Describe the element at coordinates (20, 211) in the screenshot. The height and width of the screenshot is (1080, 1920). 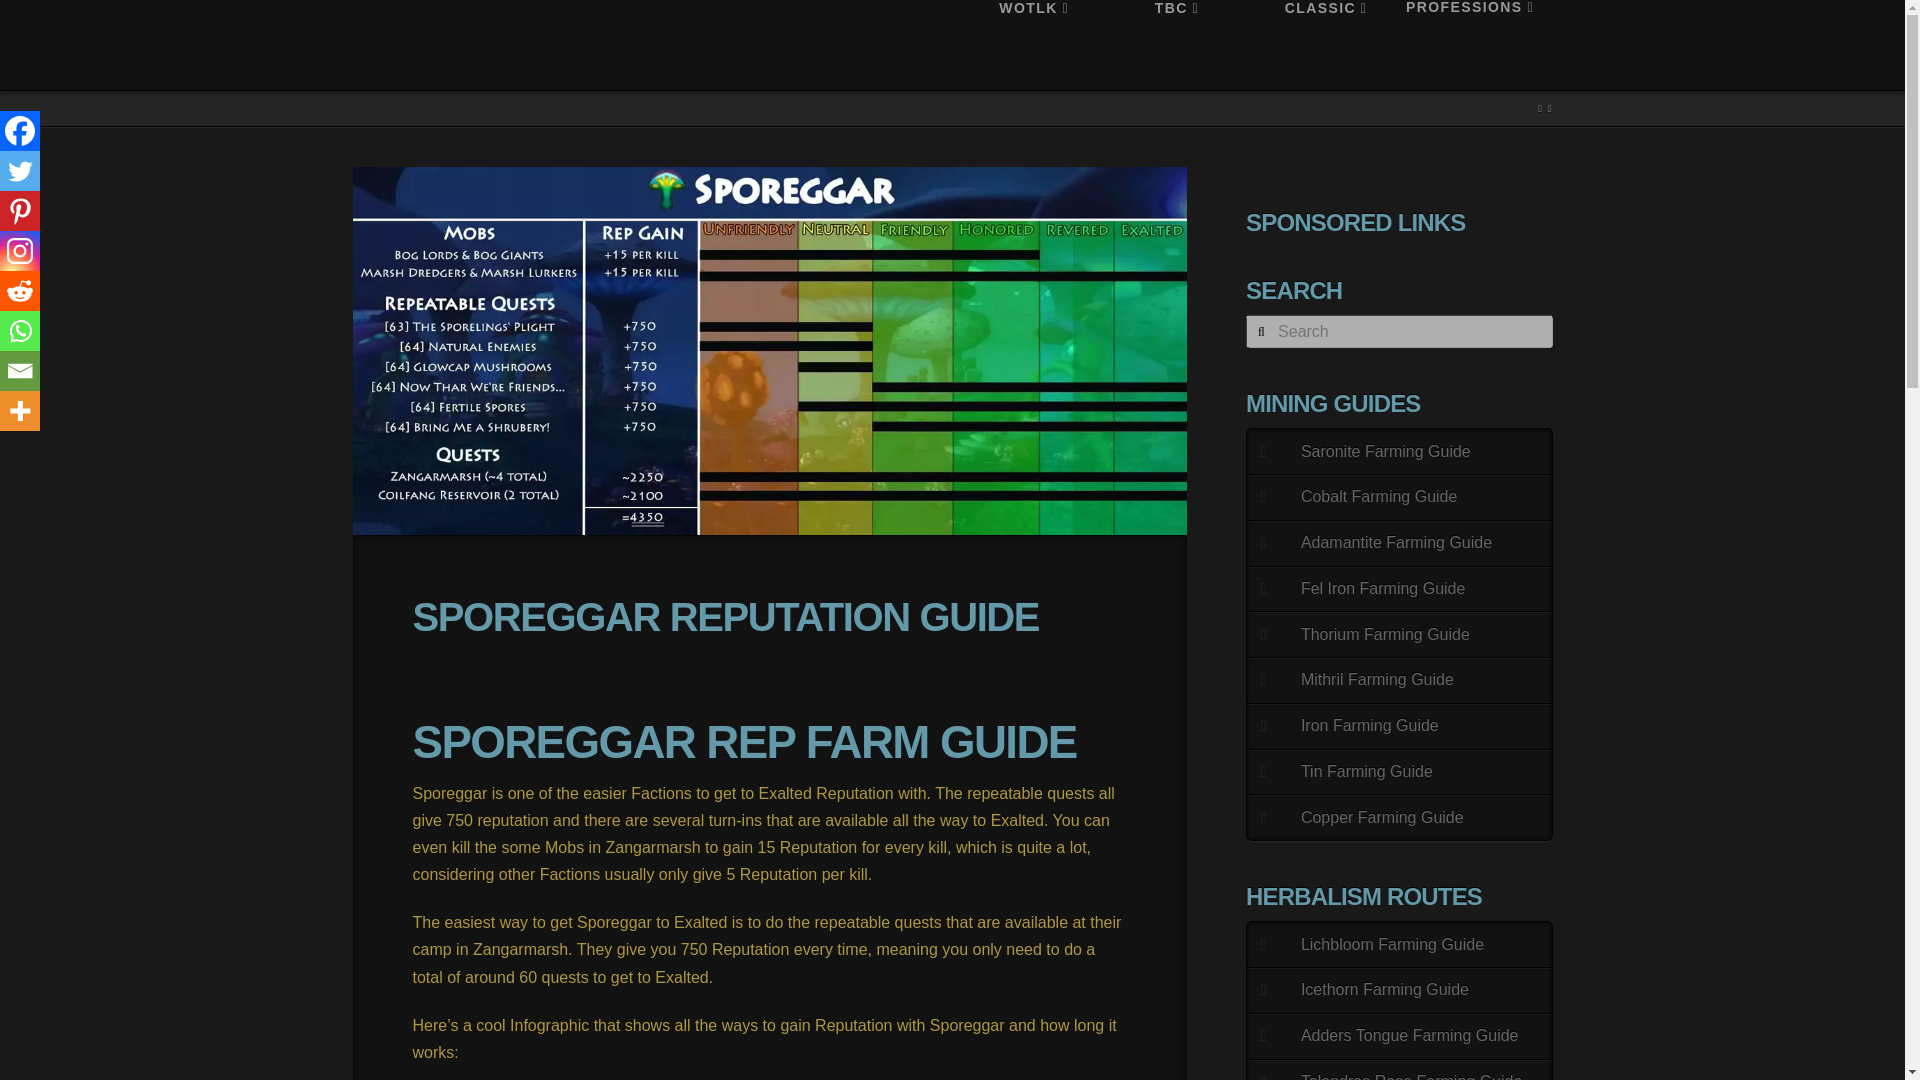
I see `Pinterest` at that location.